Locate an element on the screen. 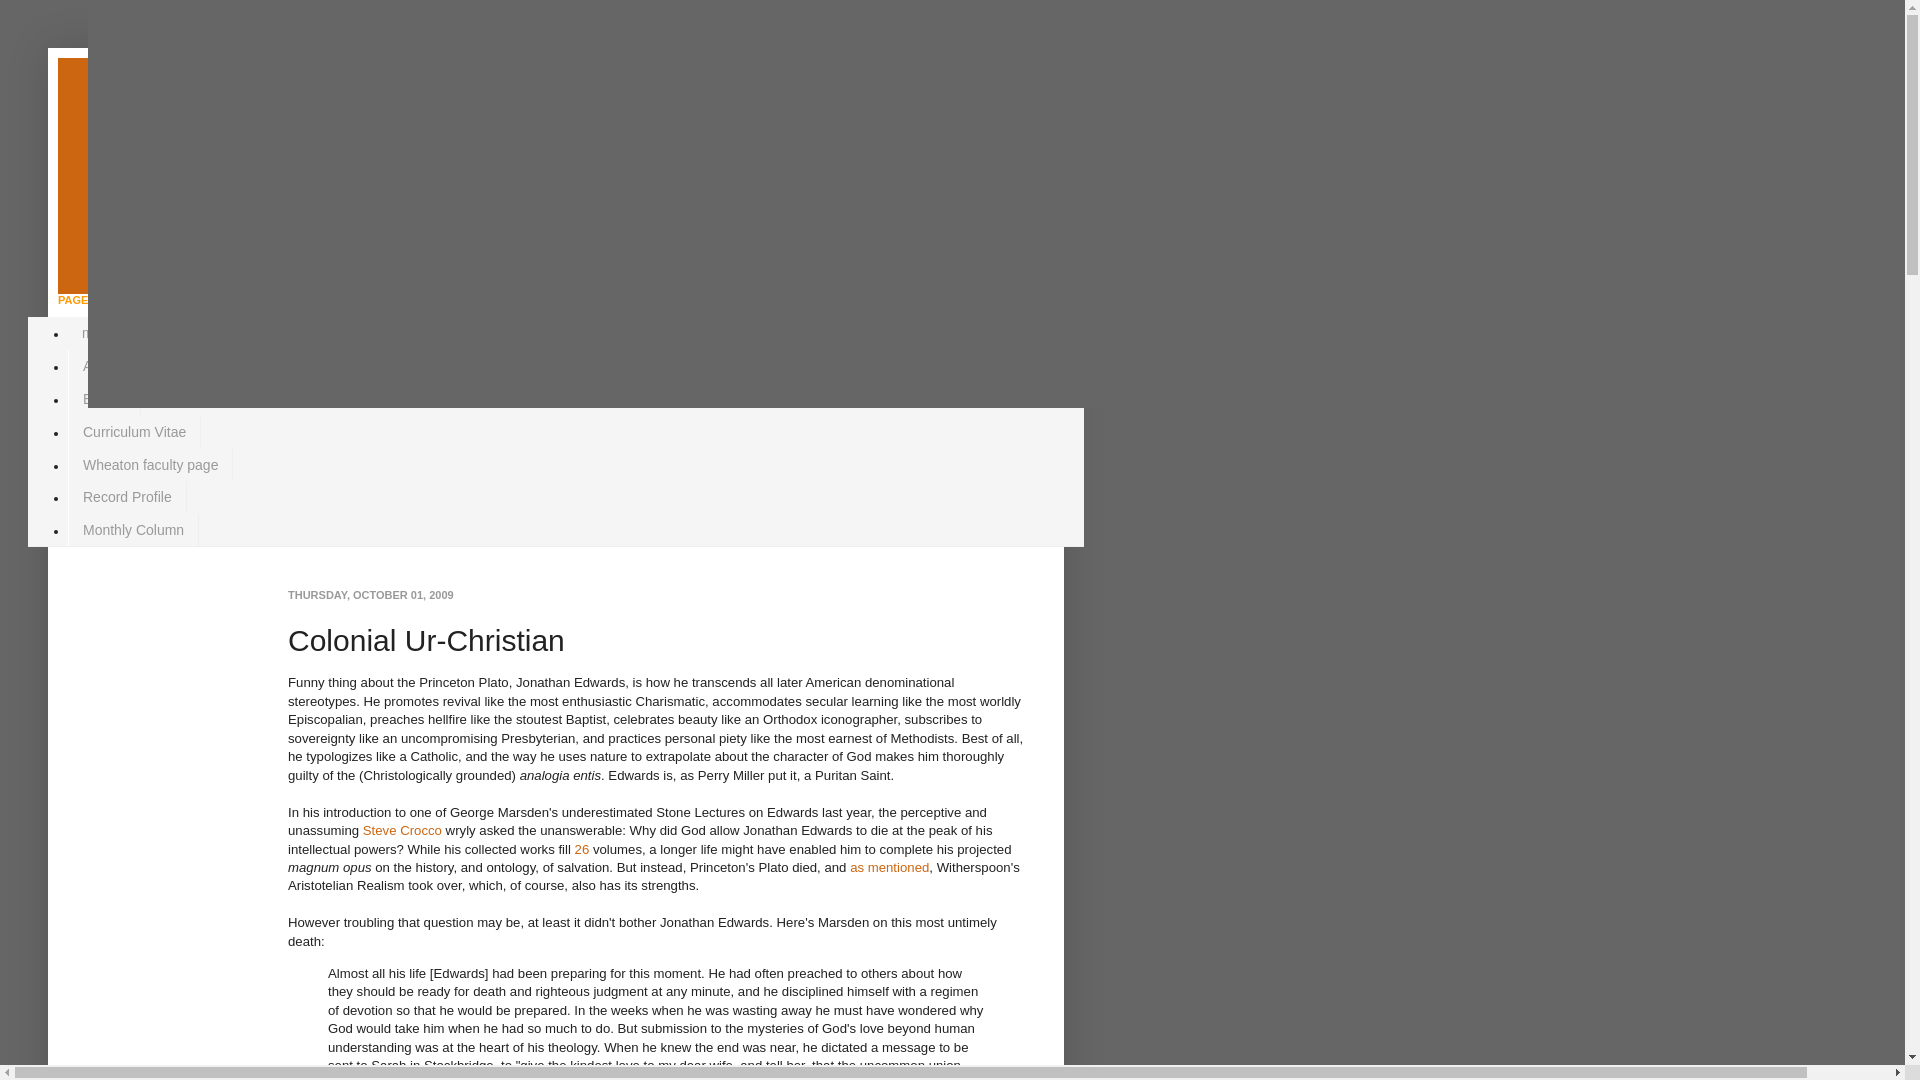  Steve Crocco is located at coordinates (402, 830).